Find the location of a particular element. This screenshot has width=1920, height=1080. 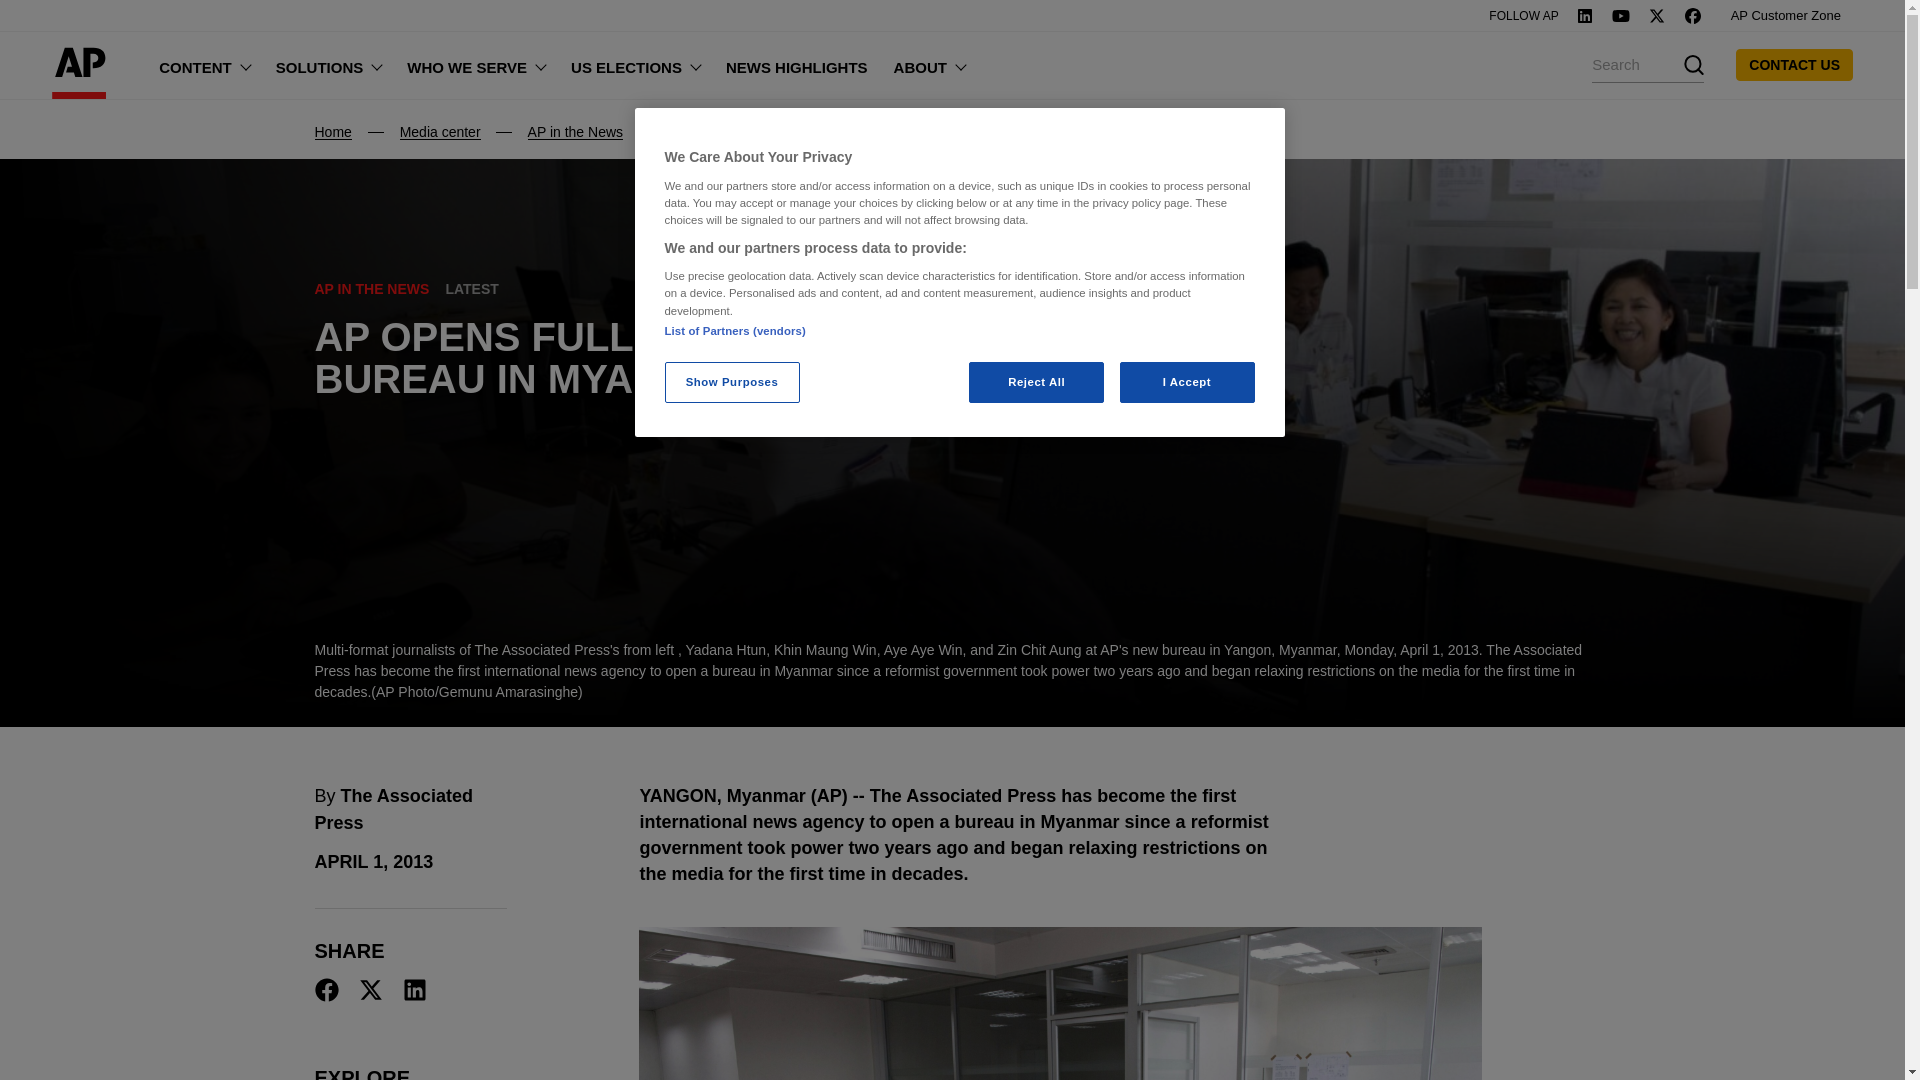

CONTENT is located at coordinates (204, 64).